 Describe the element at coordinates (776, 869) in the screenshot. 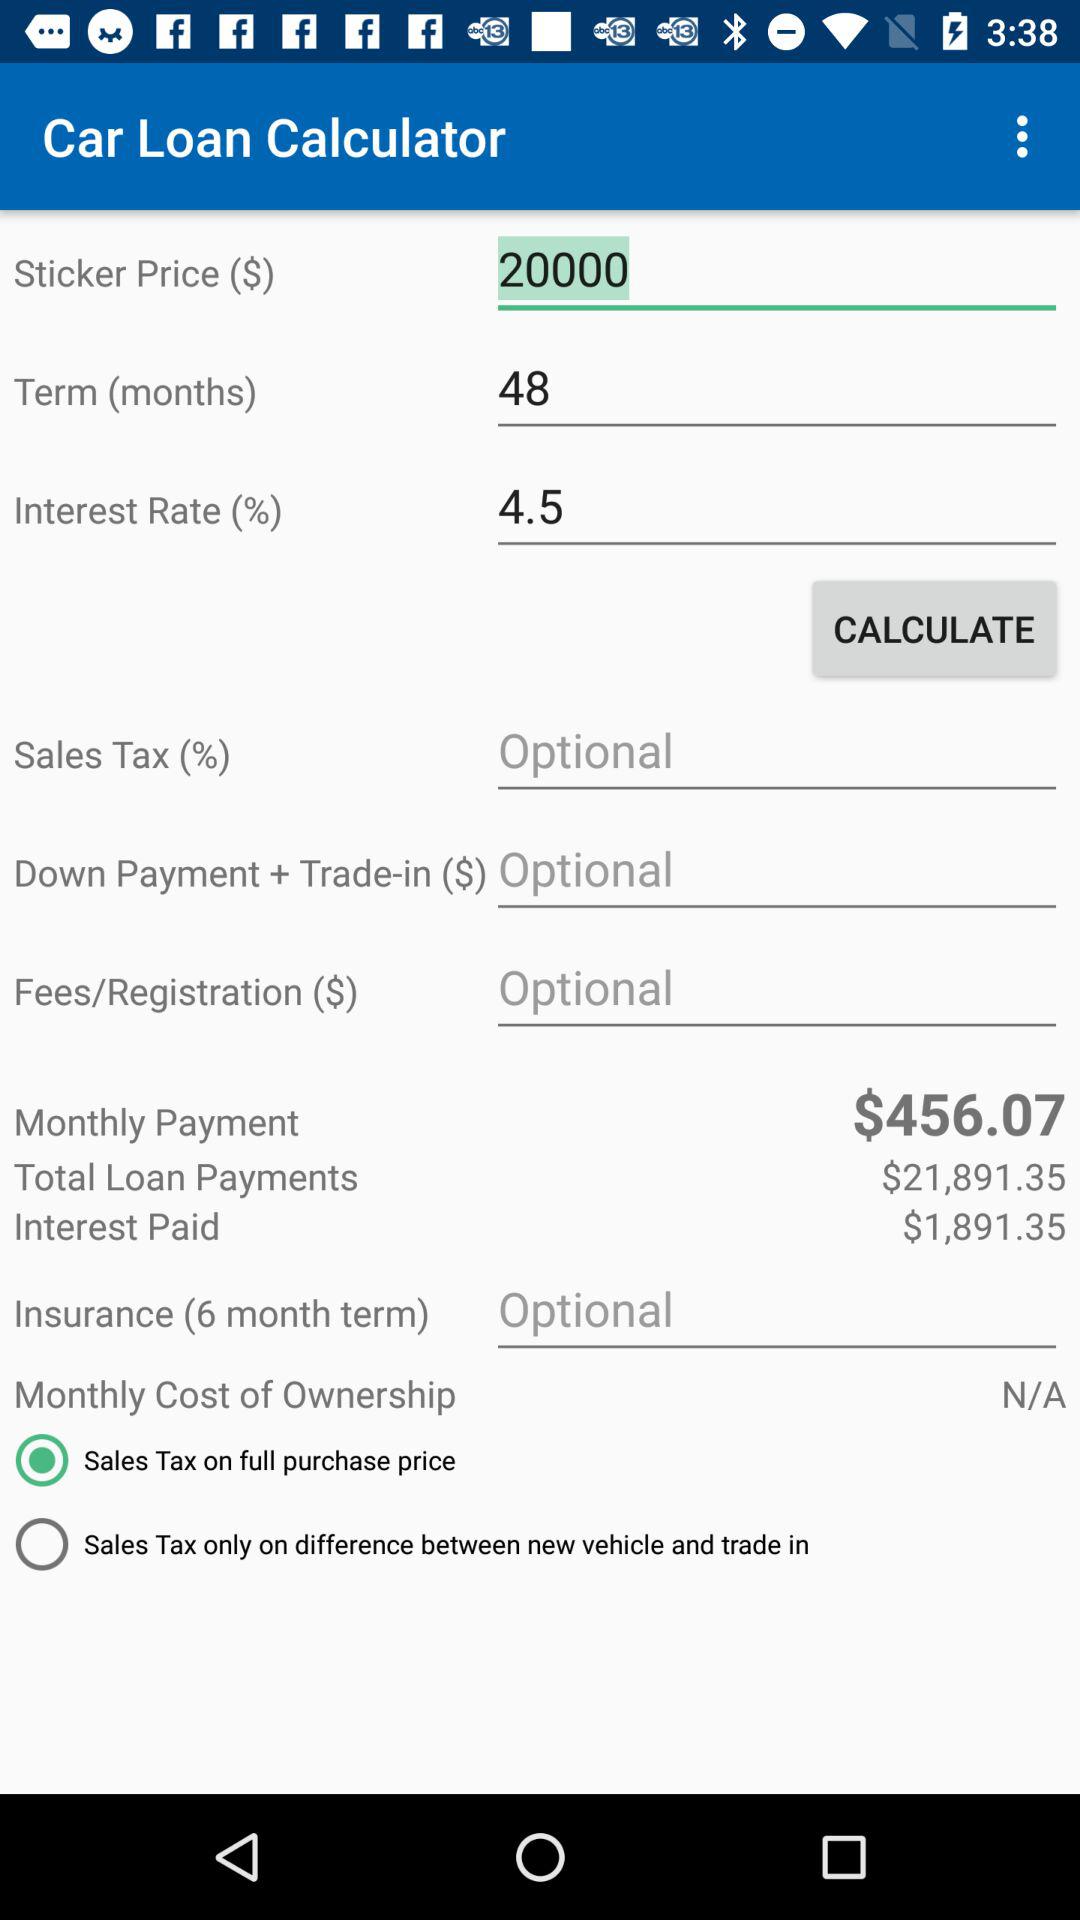

I see `enter down payment and trade-in value` at that location.